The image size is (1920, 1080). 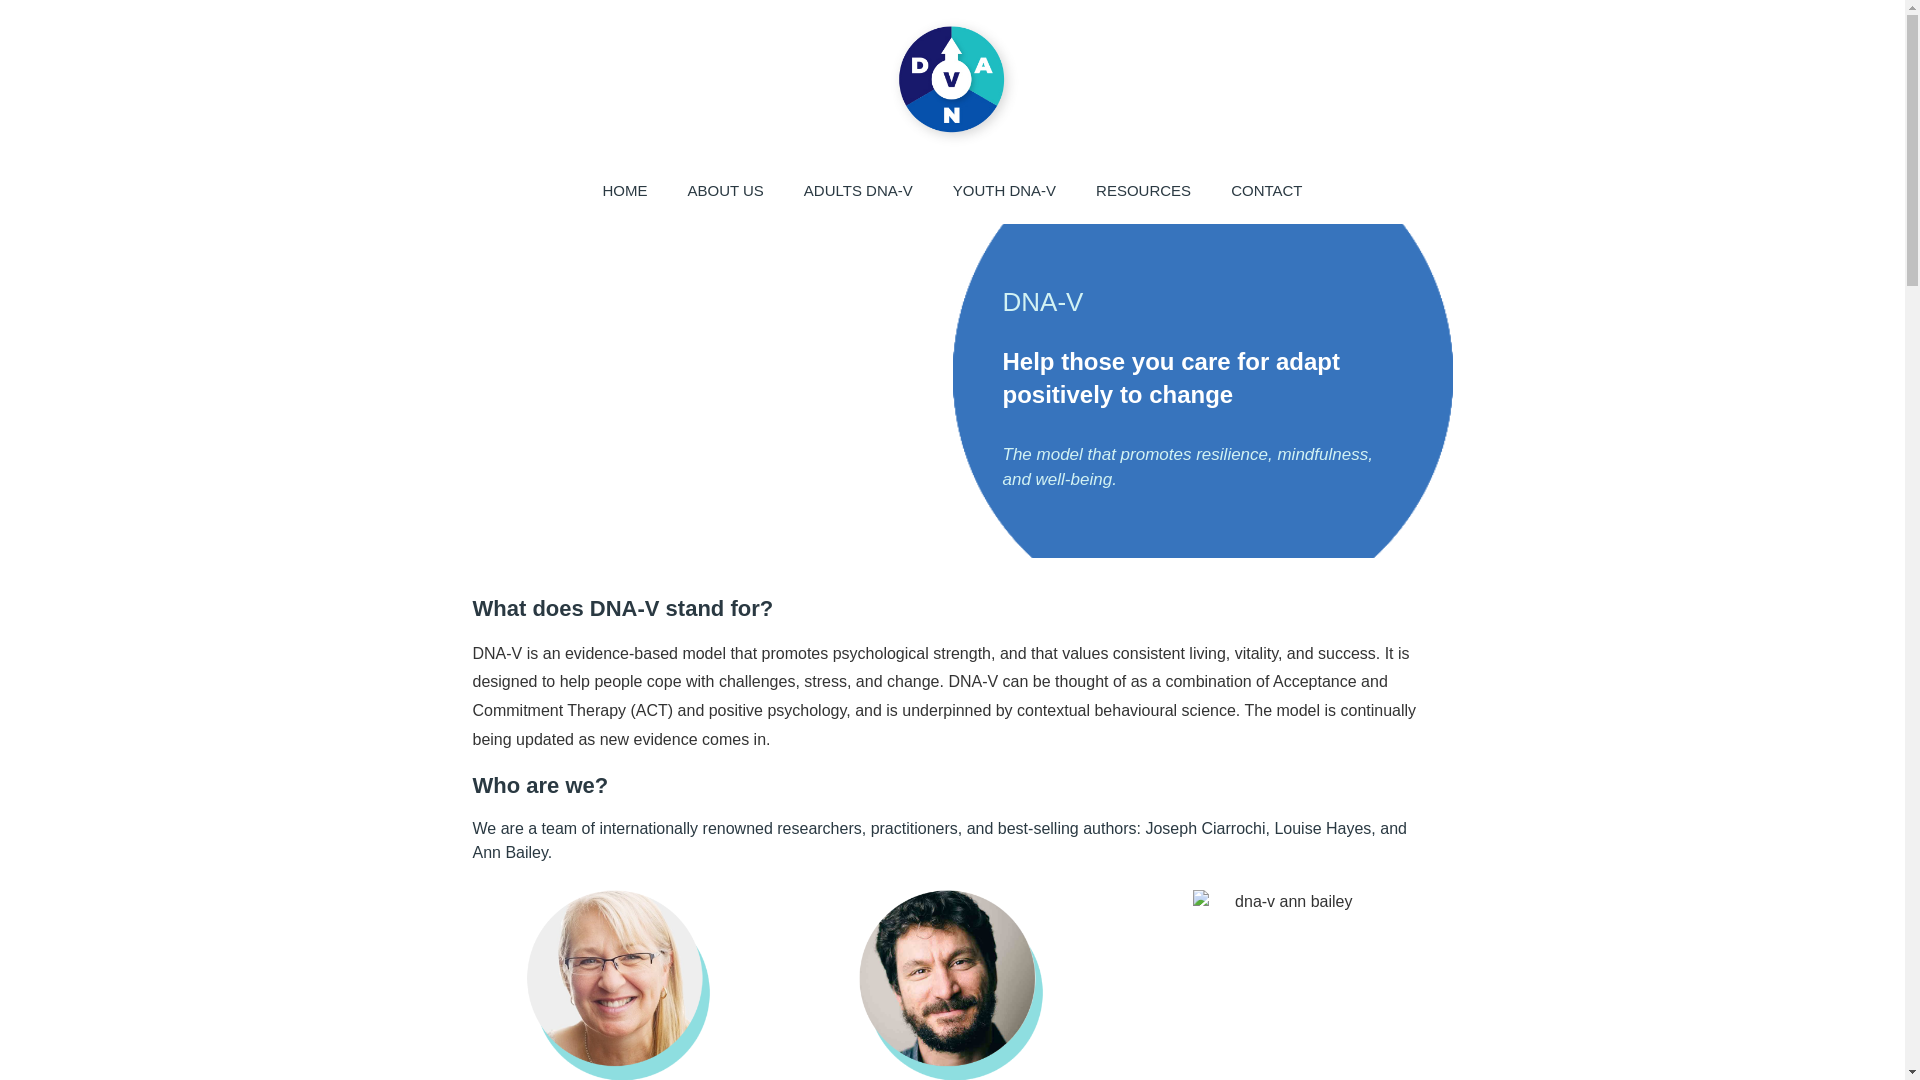 I want to click on HOME, so click(x=624, y=190).